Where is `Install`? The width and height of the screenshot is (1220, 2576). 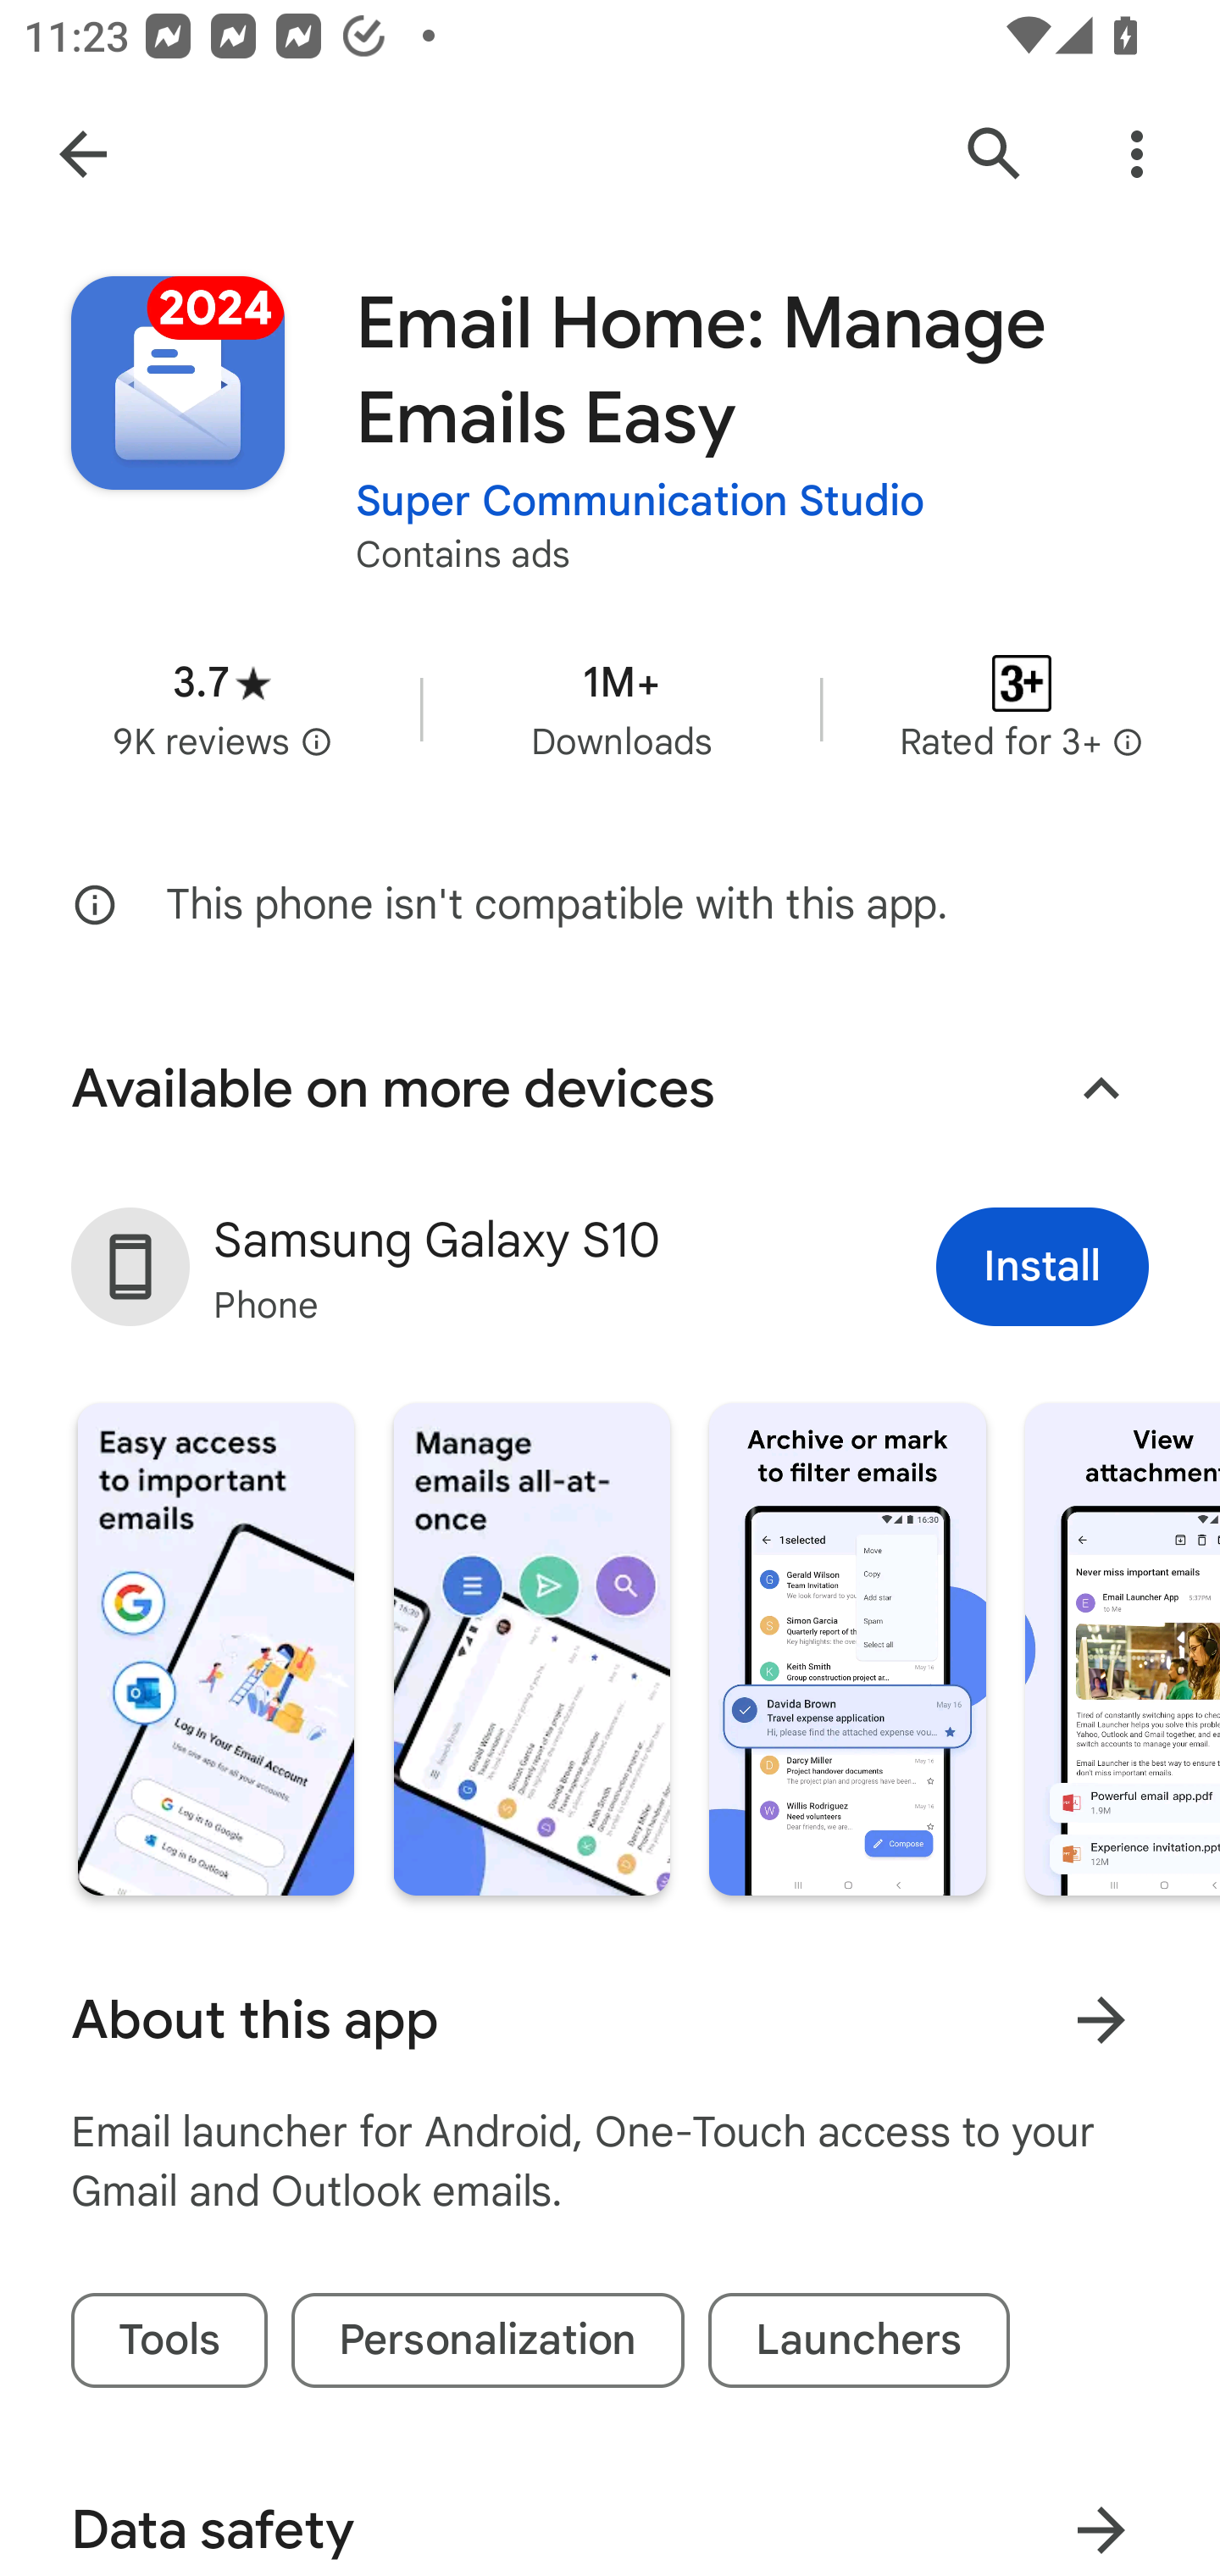 Install is located at coordinates (1042, 1266).